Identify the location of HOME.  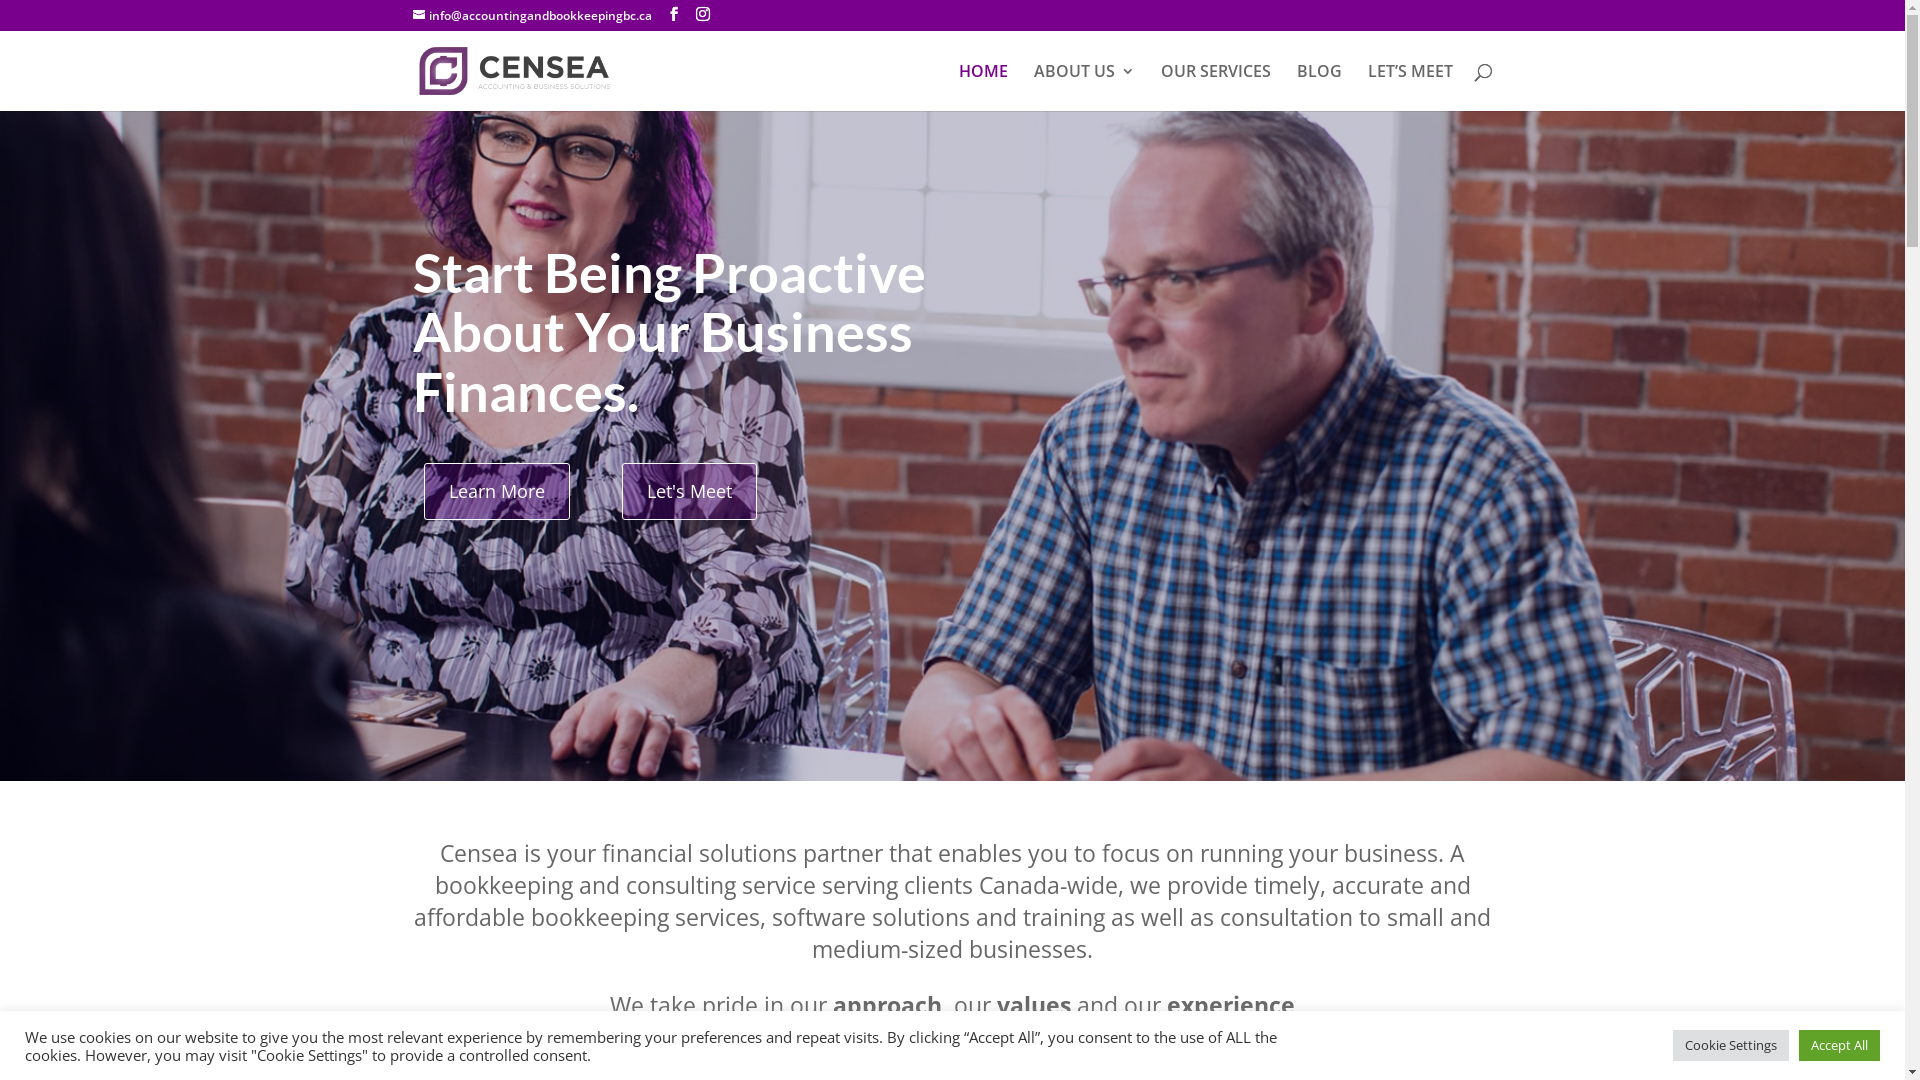
(982, 88).